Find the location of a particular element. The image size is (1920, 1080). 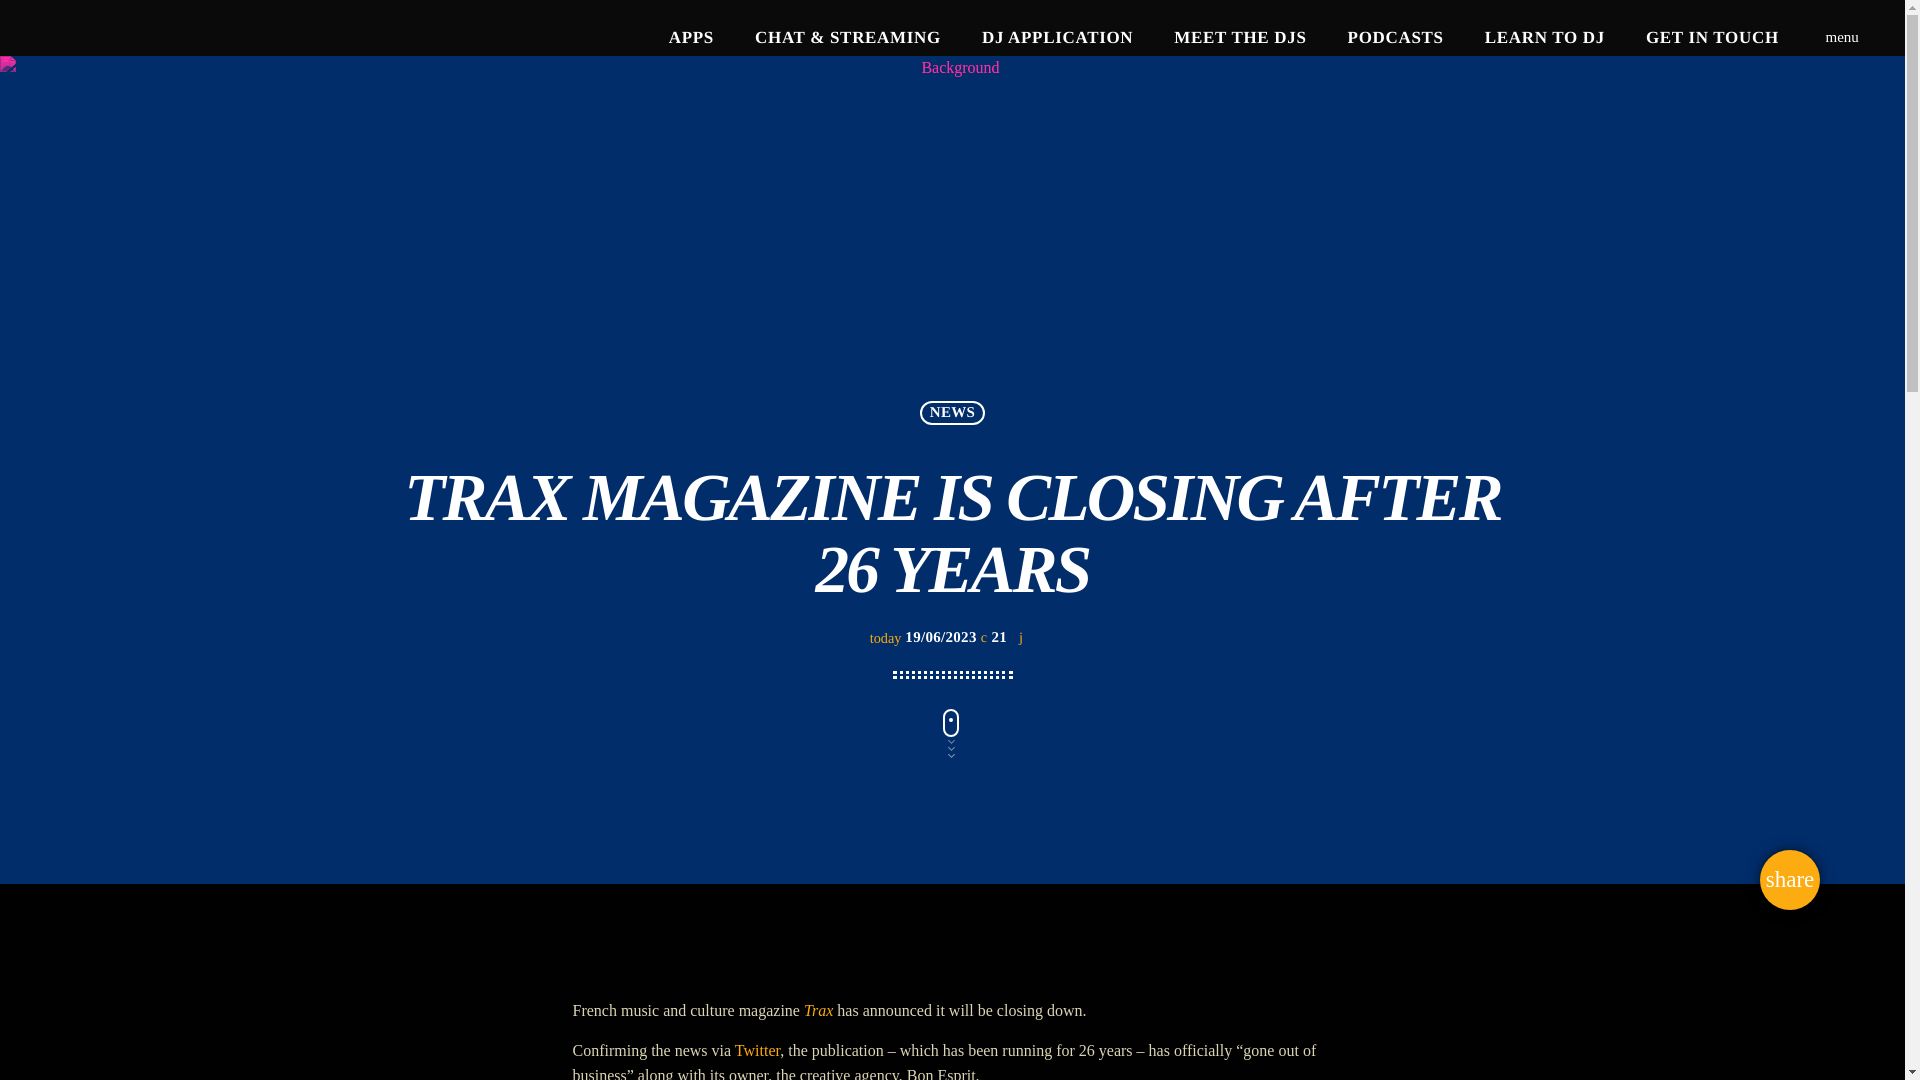

PODCASTS is located at coordinates (1394, 38).